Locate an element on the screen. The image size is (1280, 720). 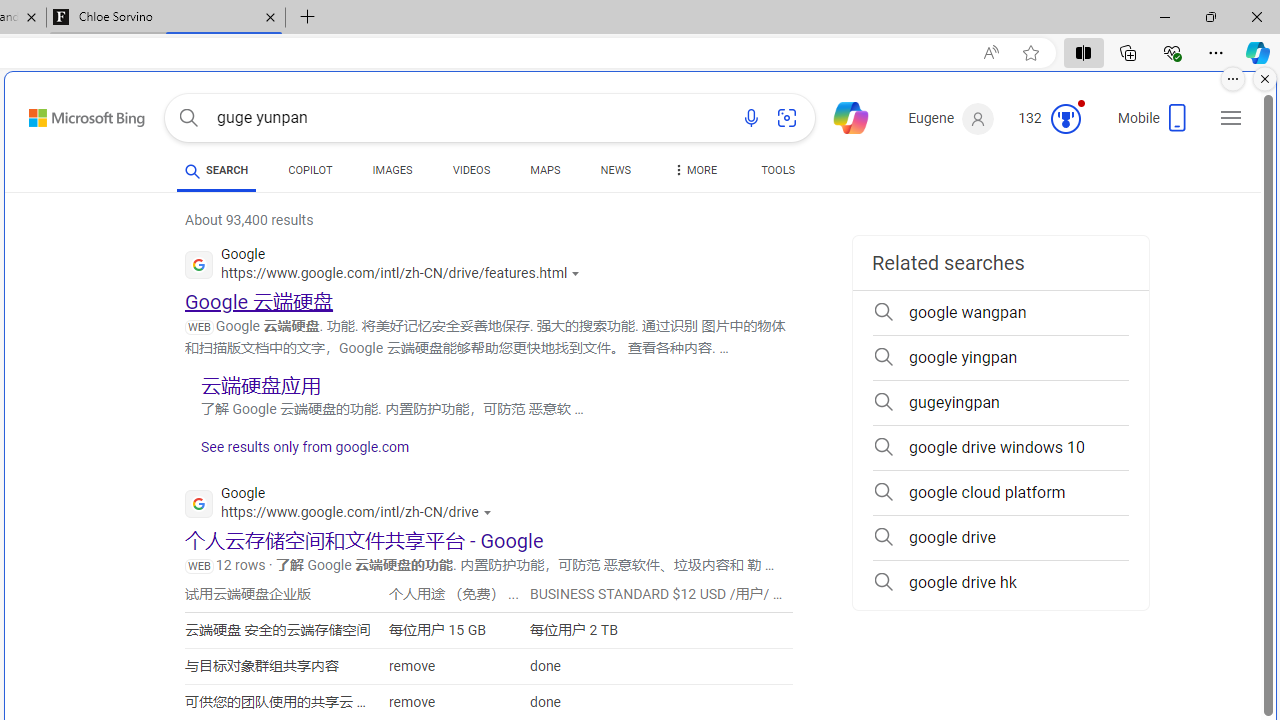
IMAGES is located at coordinates (392, 170).